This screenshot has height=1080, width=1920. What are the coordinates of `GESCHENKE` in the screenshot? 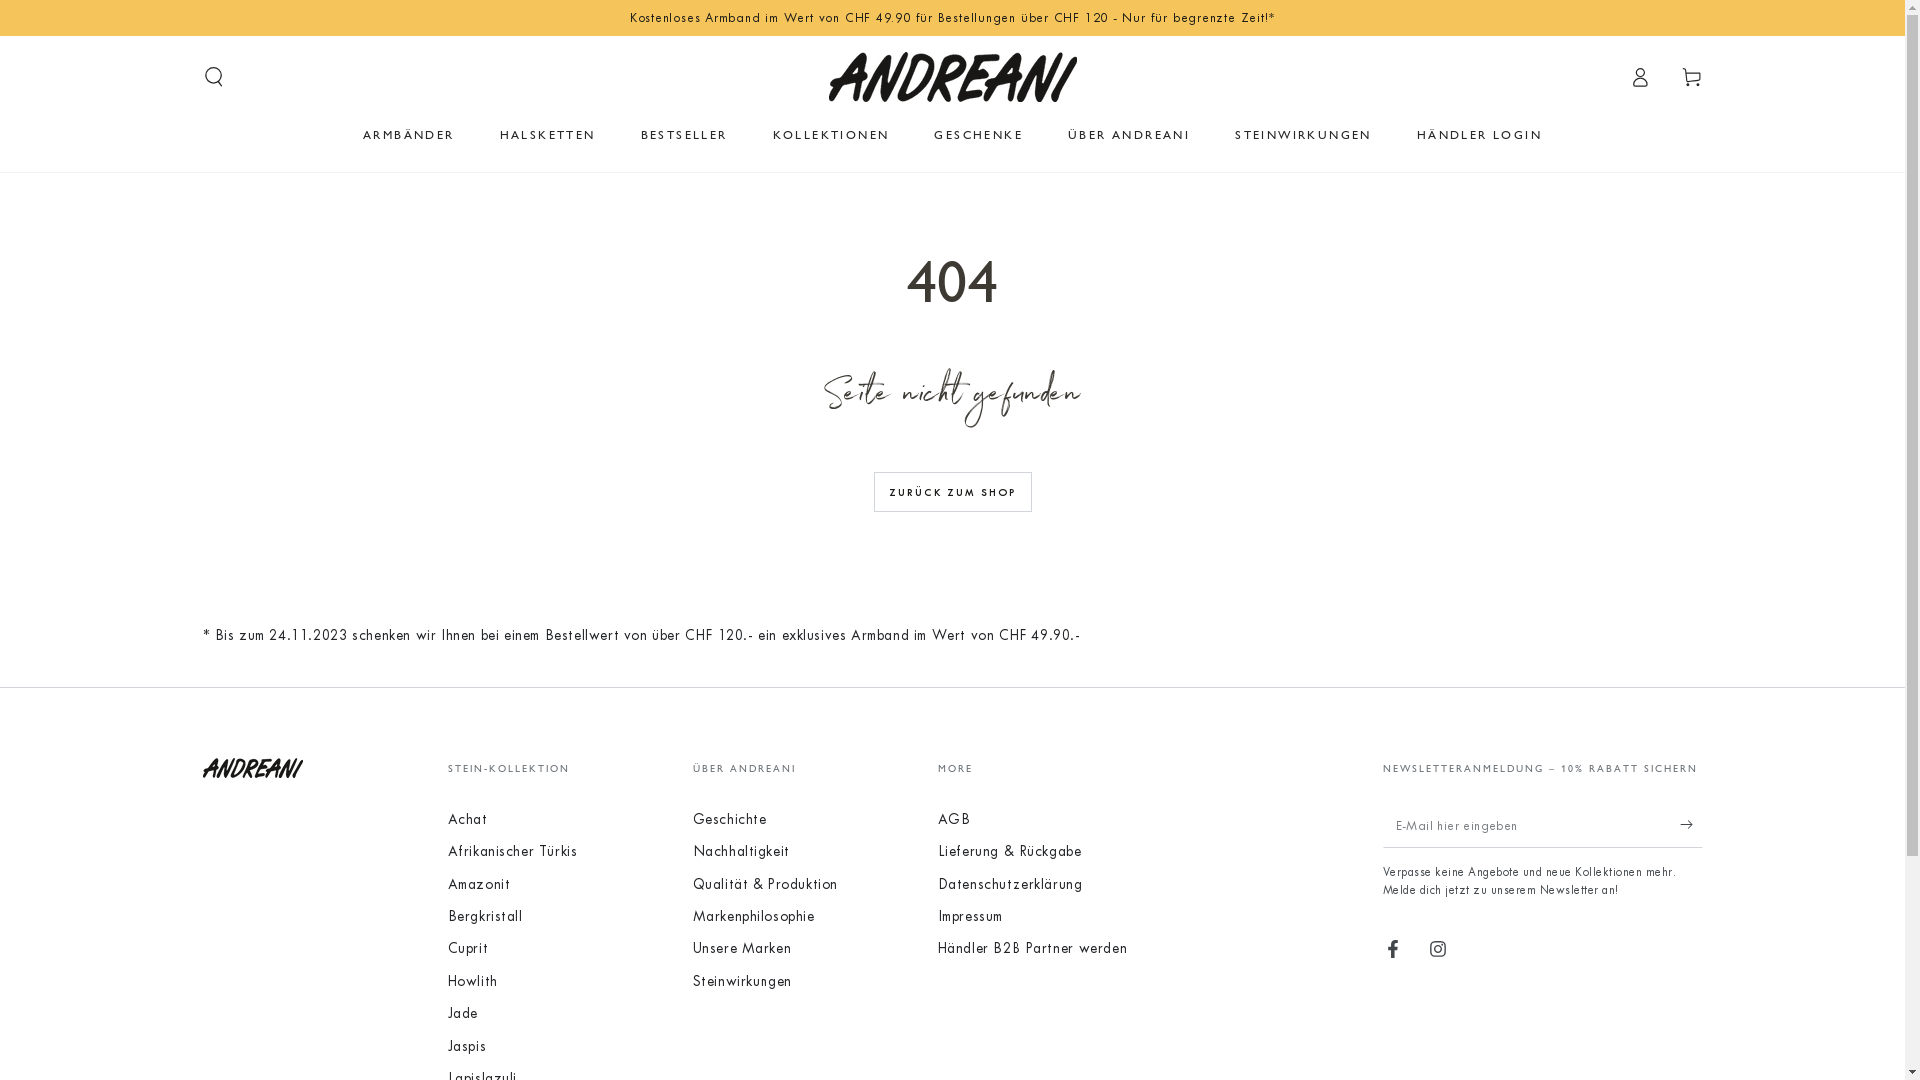 It's located at (978, 135).